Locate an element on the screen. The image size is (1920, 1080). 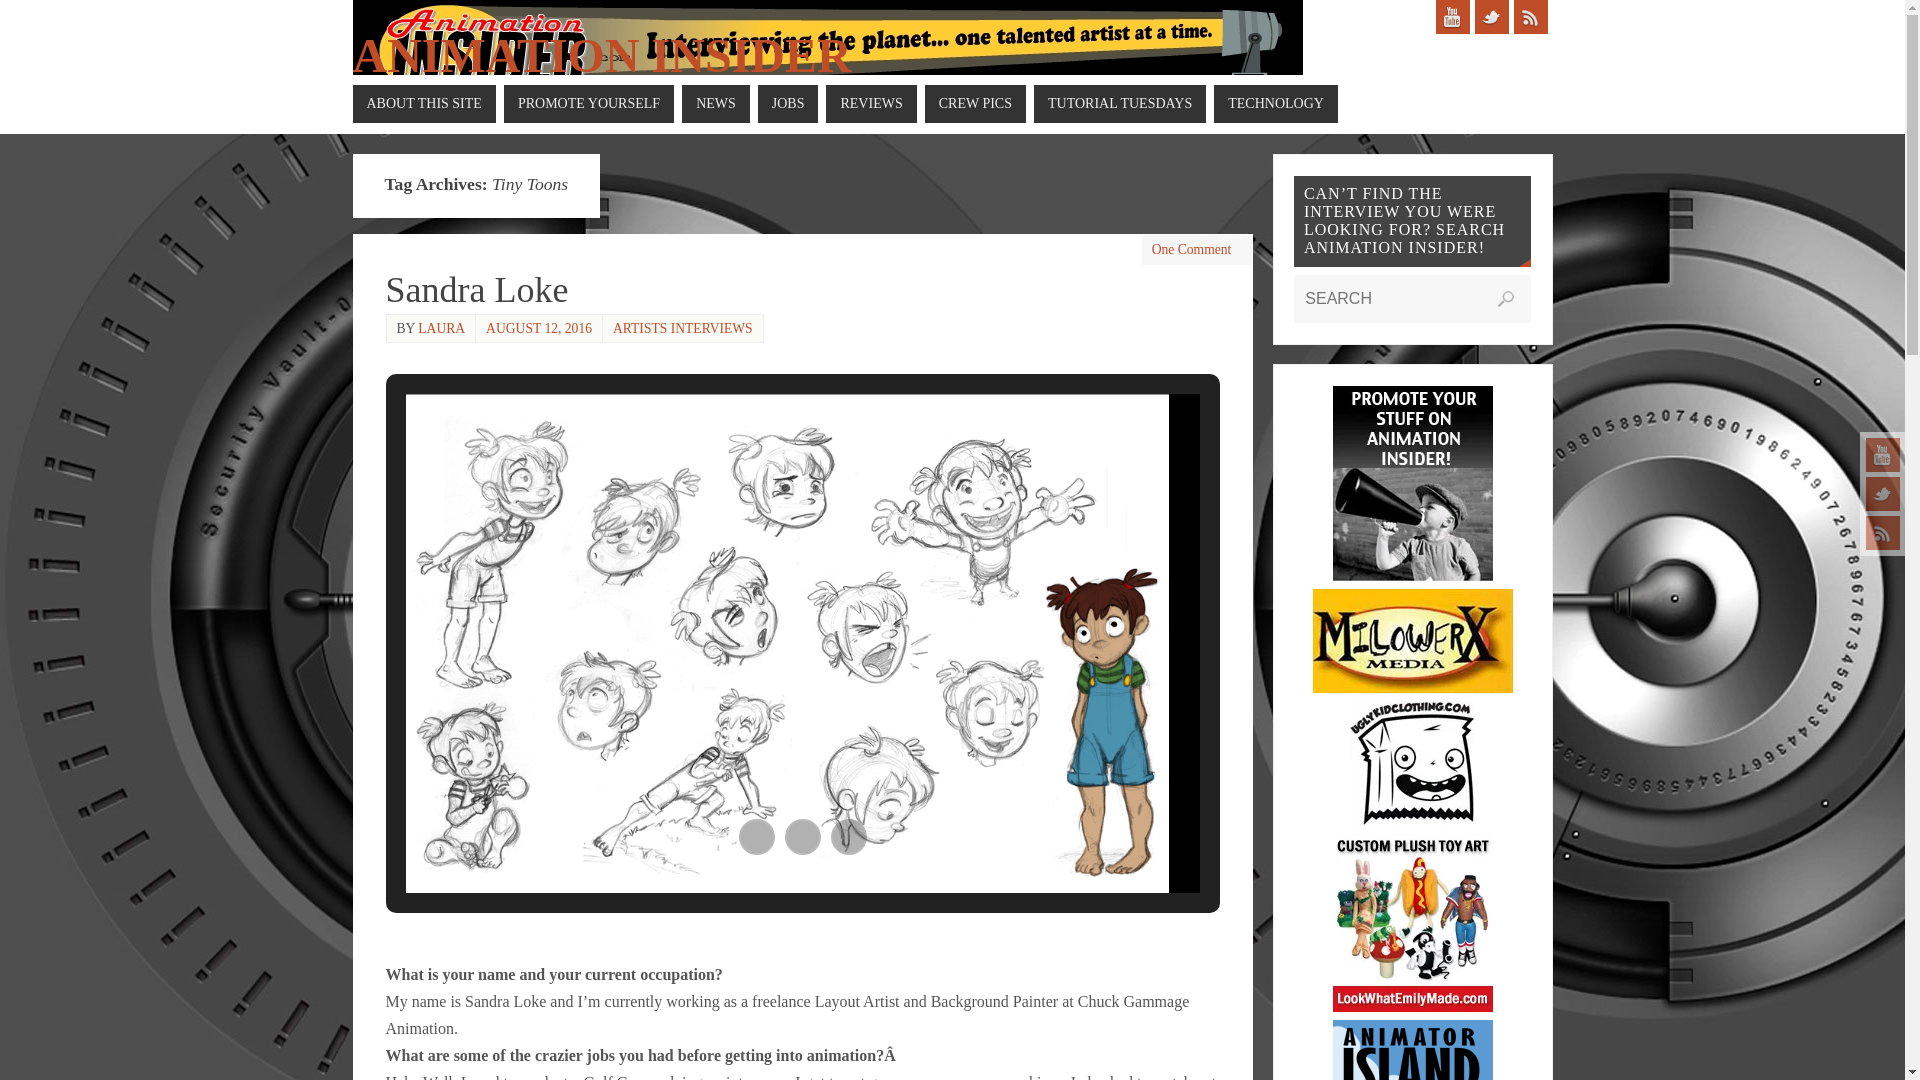
LAURA is located at coordinates (441, 326).